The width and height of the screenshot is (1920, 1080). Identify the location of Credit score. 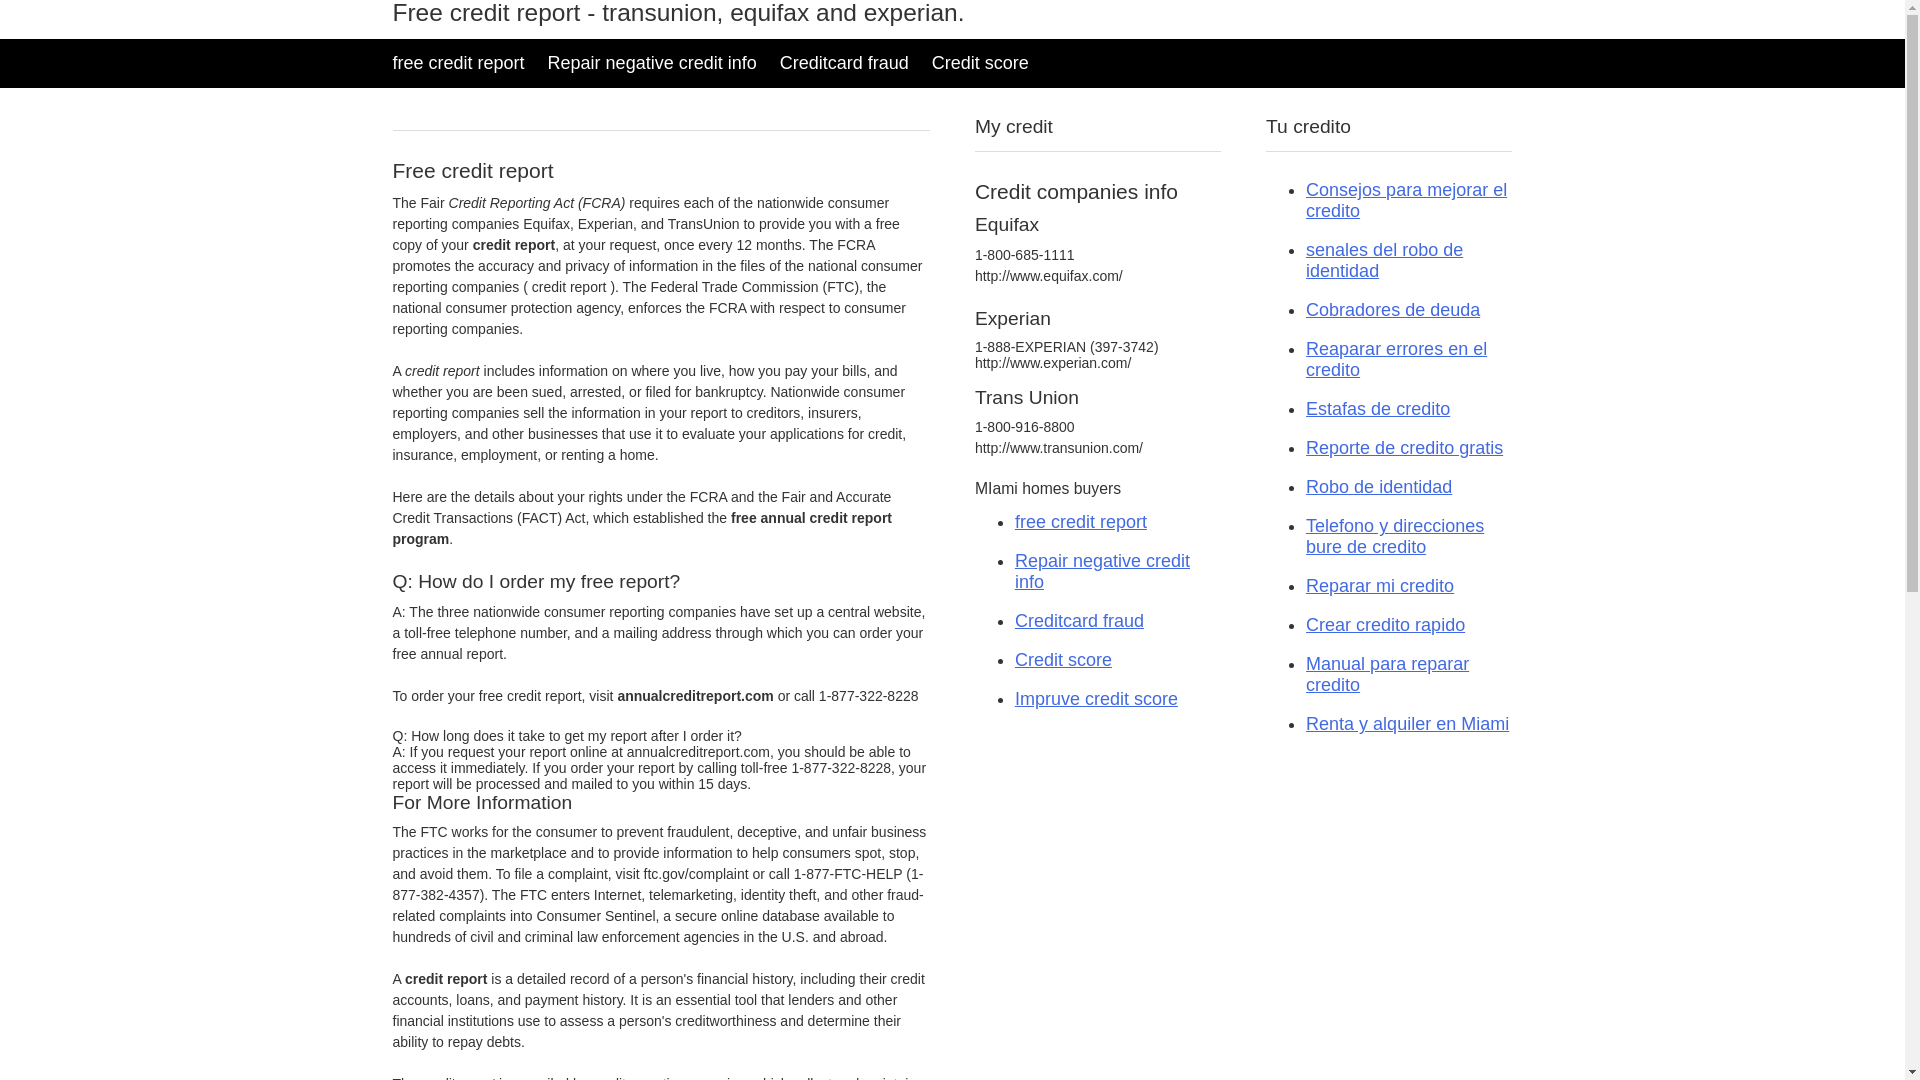
(980, 63).